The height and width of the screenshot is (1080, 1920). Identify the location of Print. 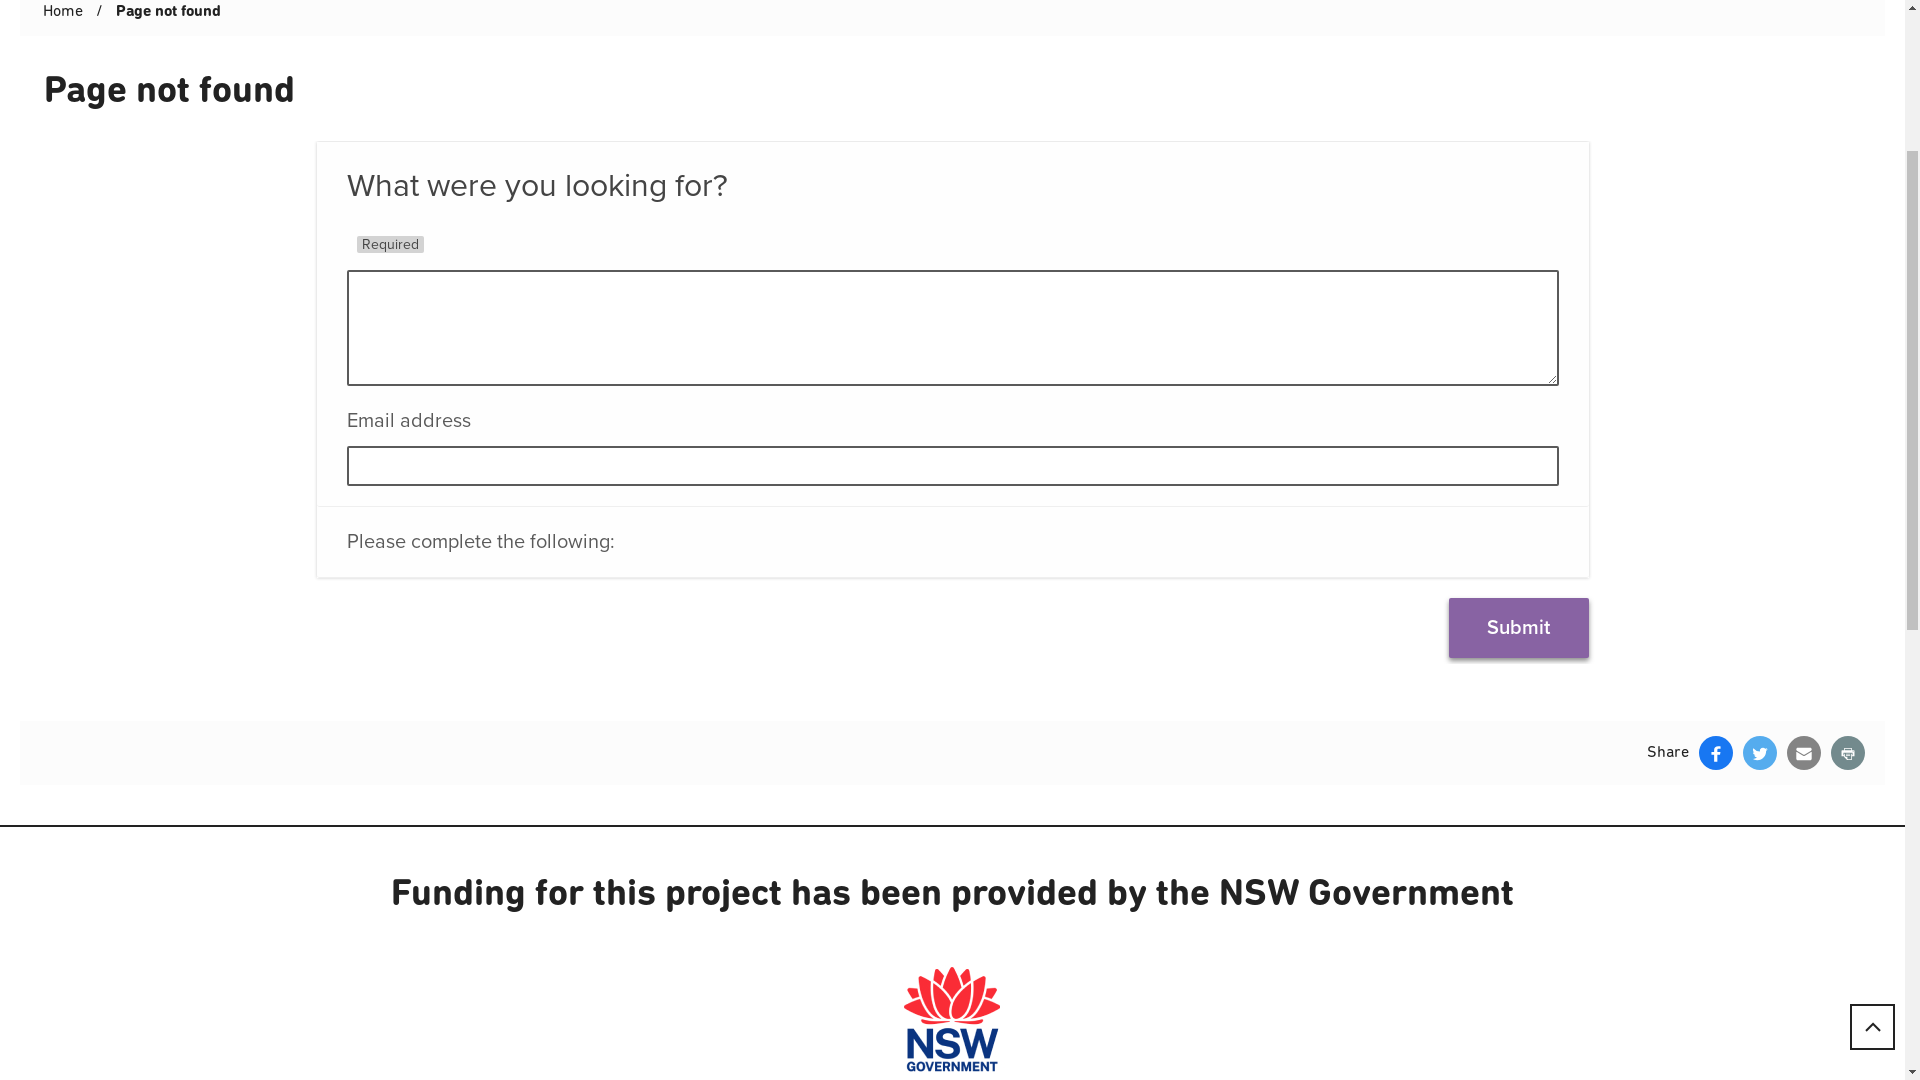
(1848, 1061).